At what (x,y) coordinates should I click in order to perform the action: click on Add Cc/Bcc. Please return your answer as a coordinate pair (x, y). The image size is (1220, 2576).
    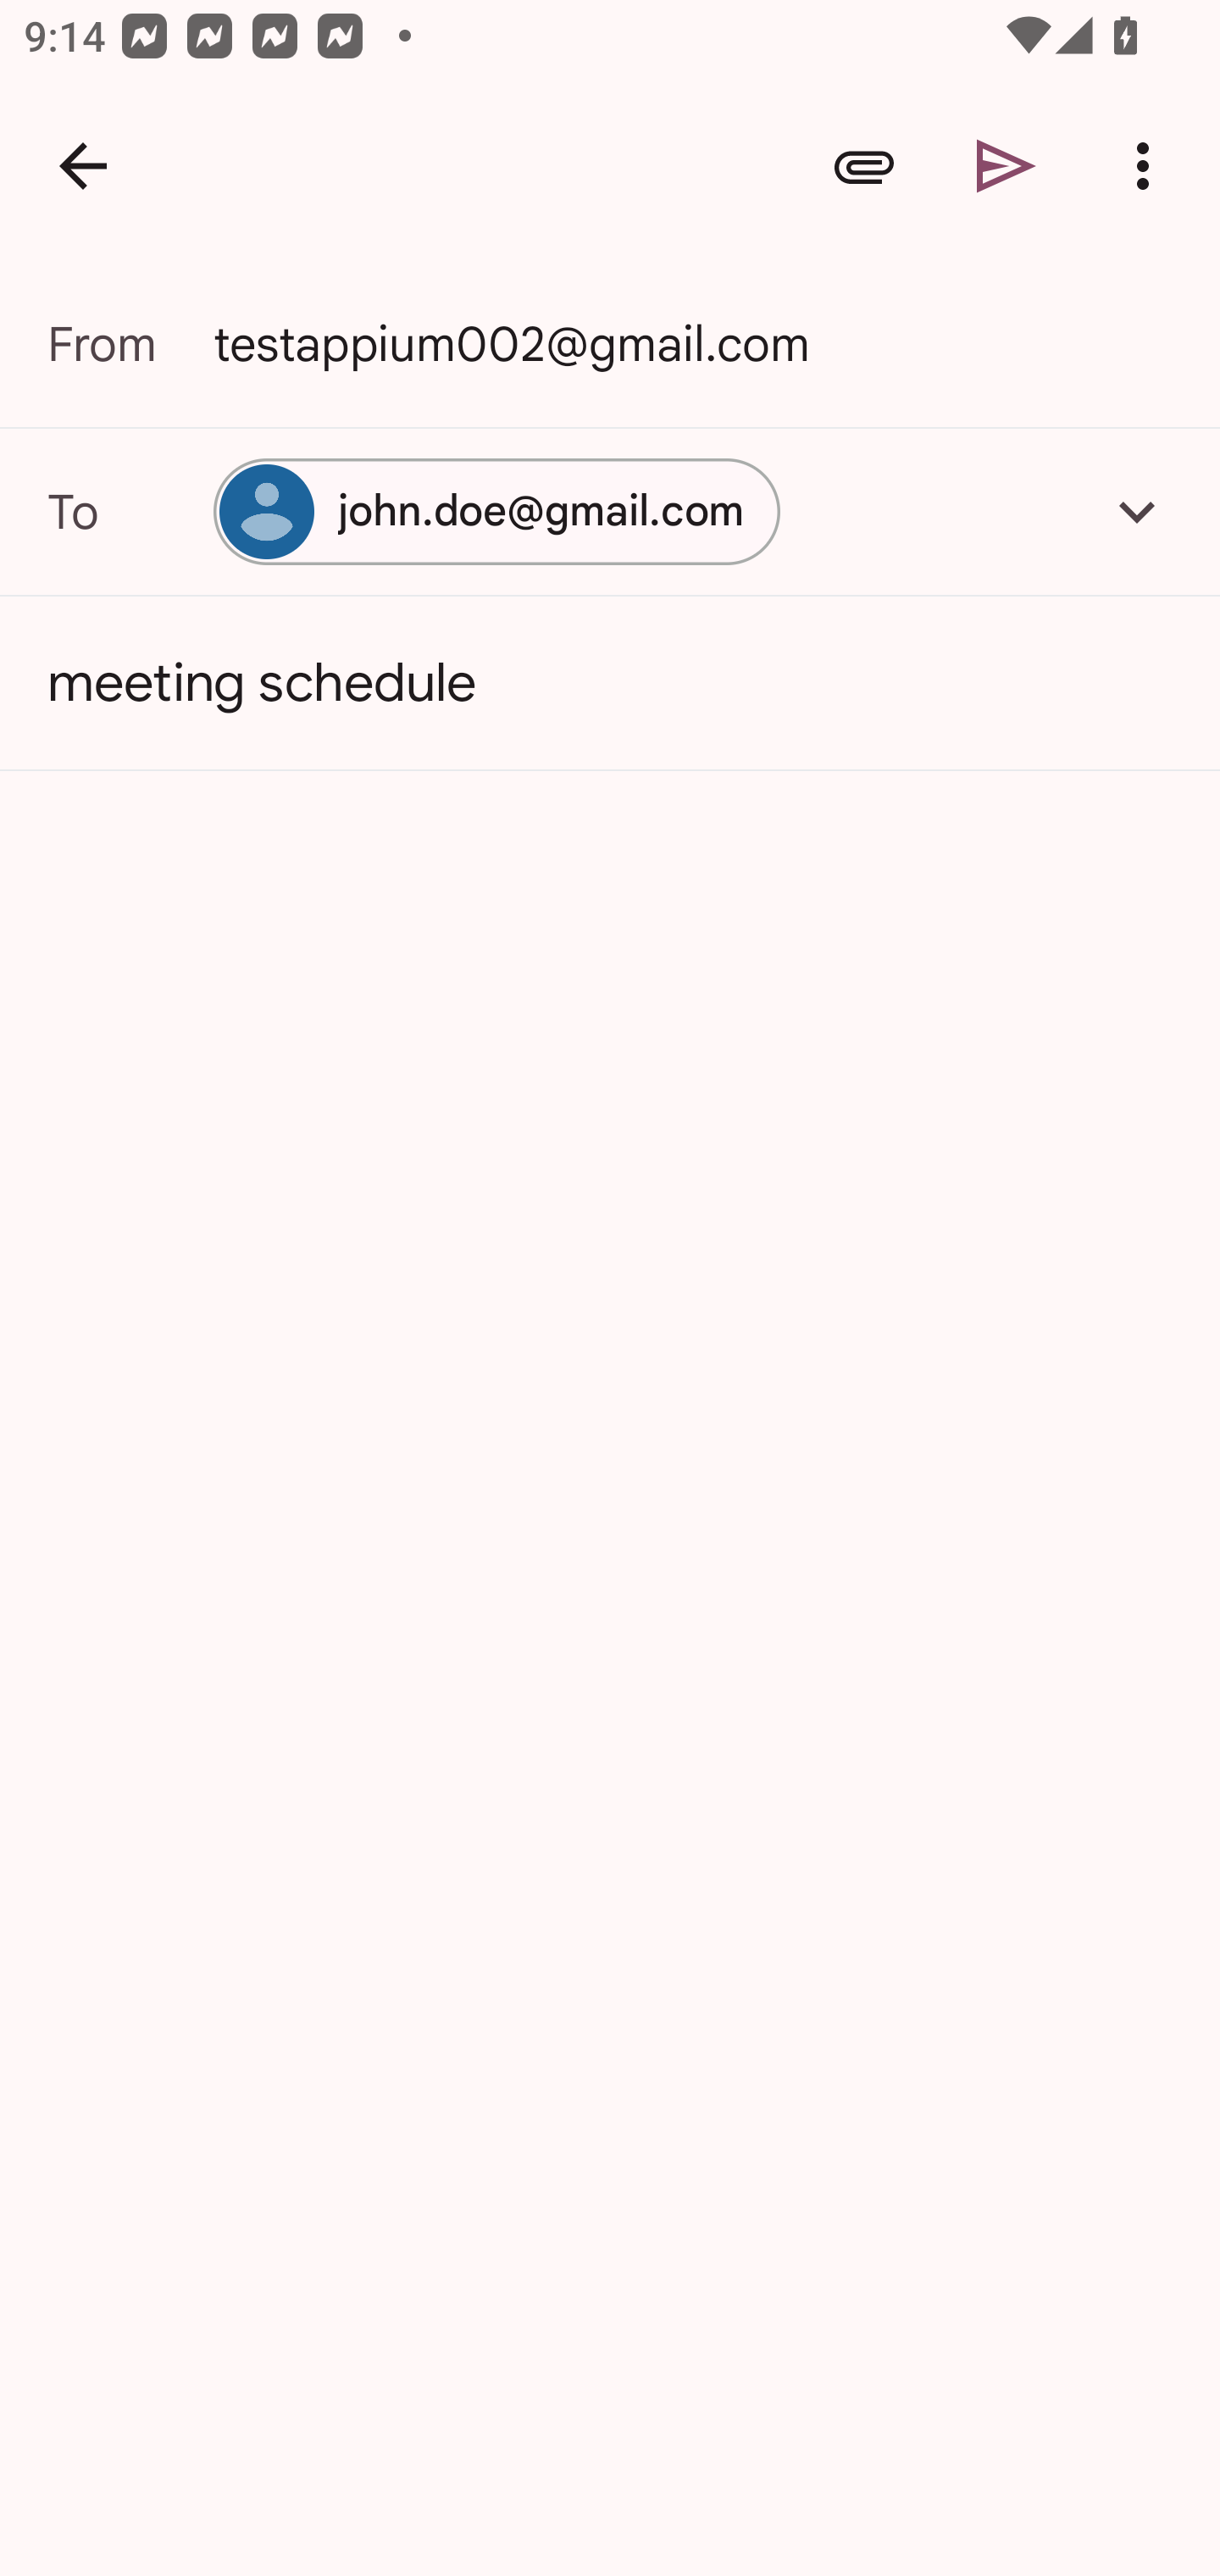
    Looking at the image, I should click on (1137, 511).